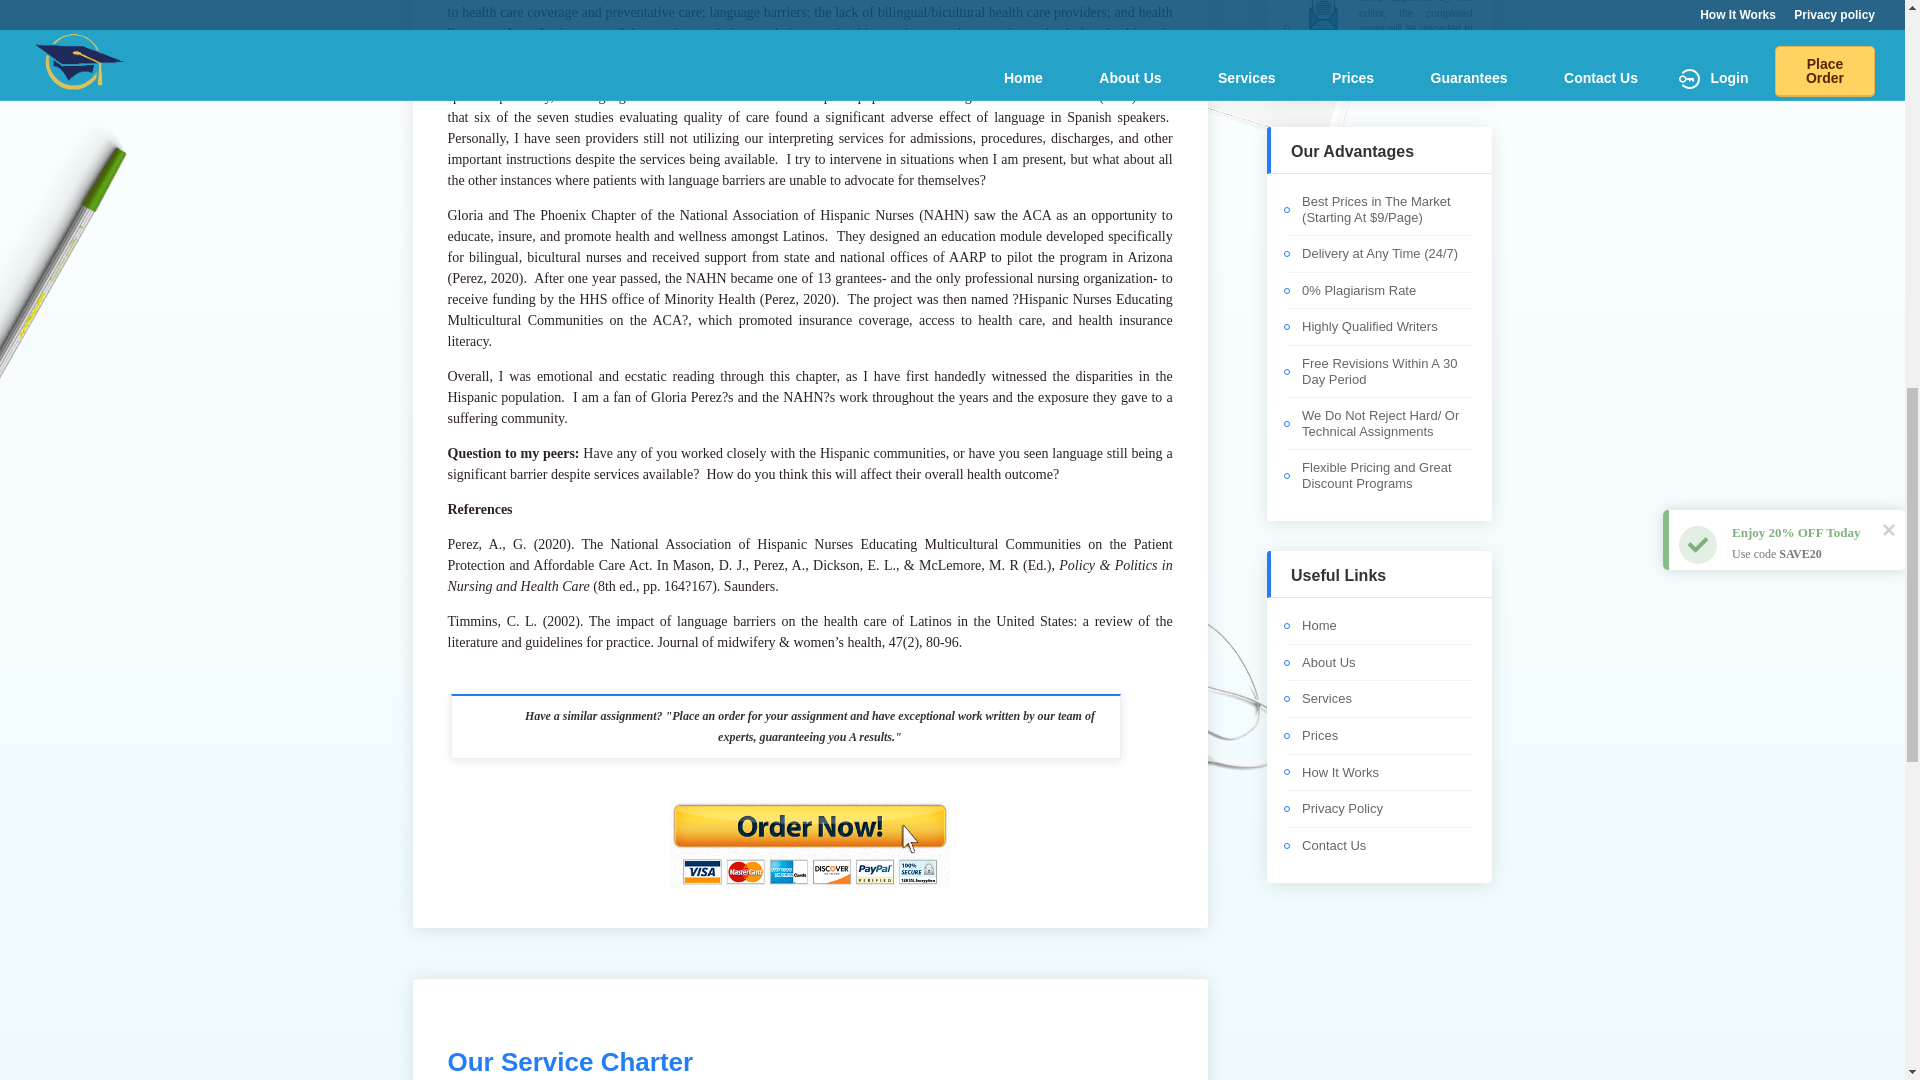 The height and width of the screenshot is (1080, 1920). I want to click on Contact Us, so click(1333, 846).